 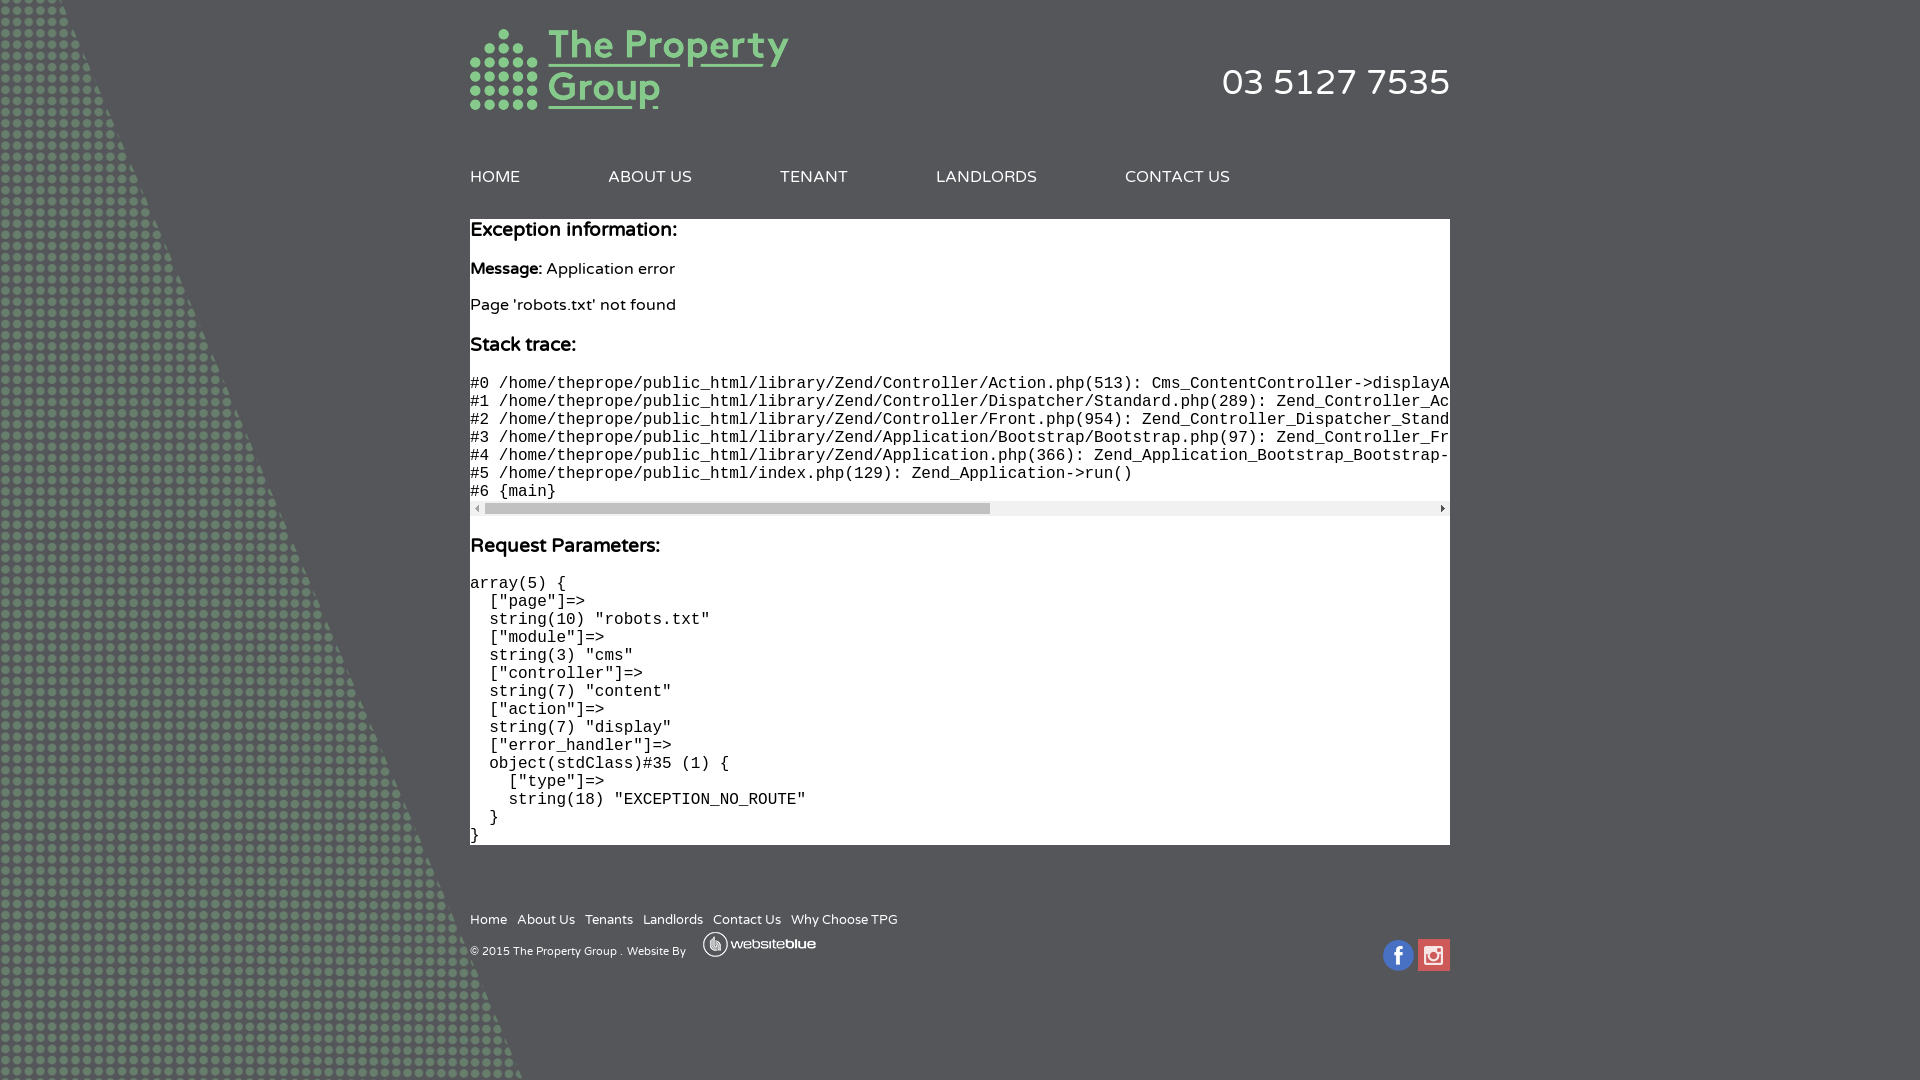 I want to click on ABOUT US, so click(x=650, y=176).